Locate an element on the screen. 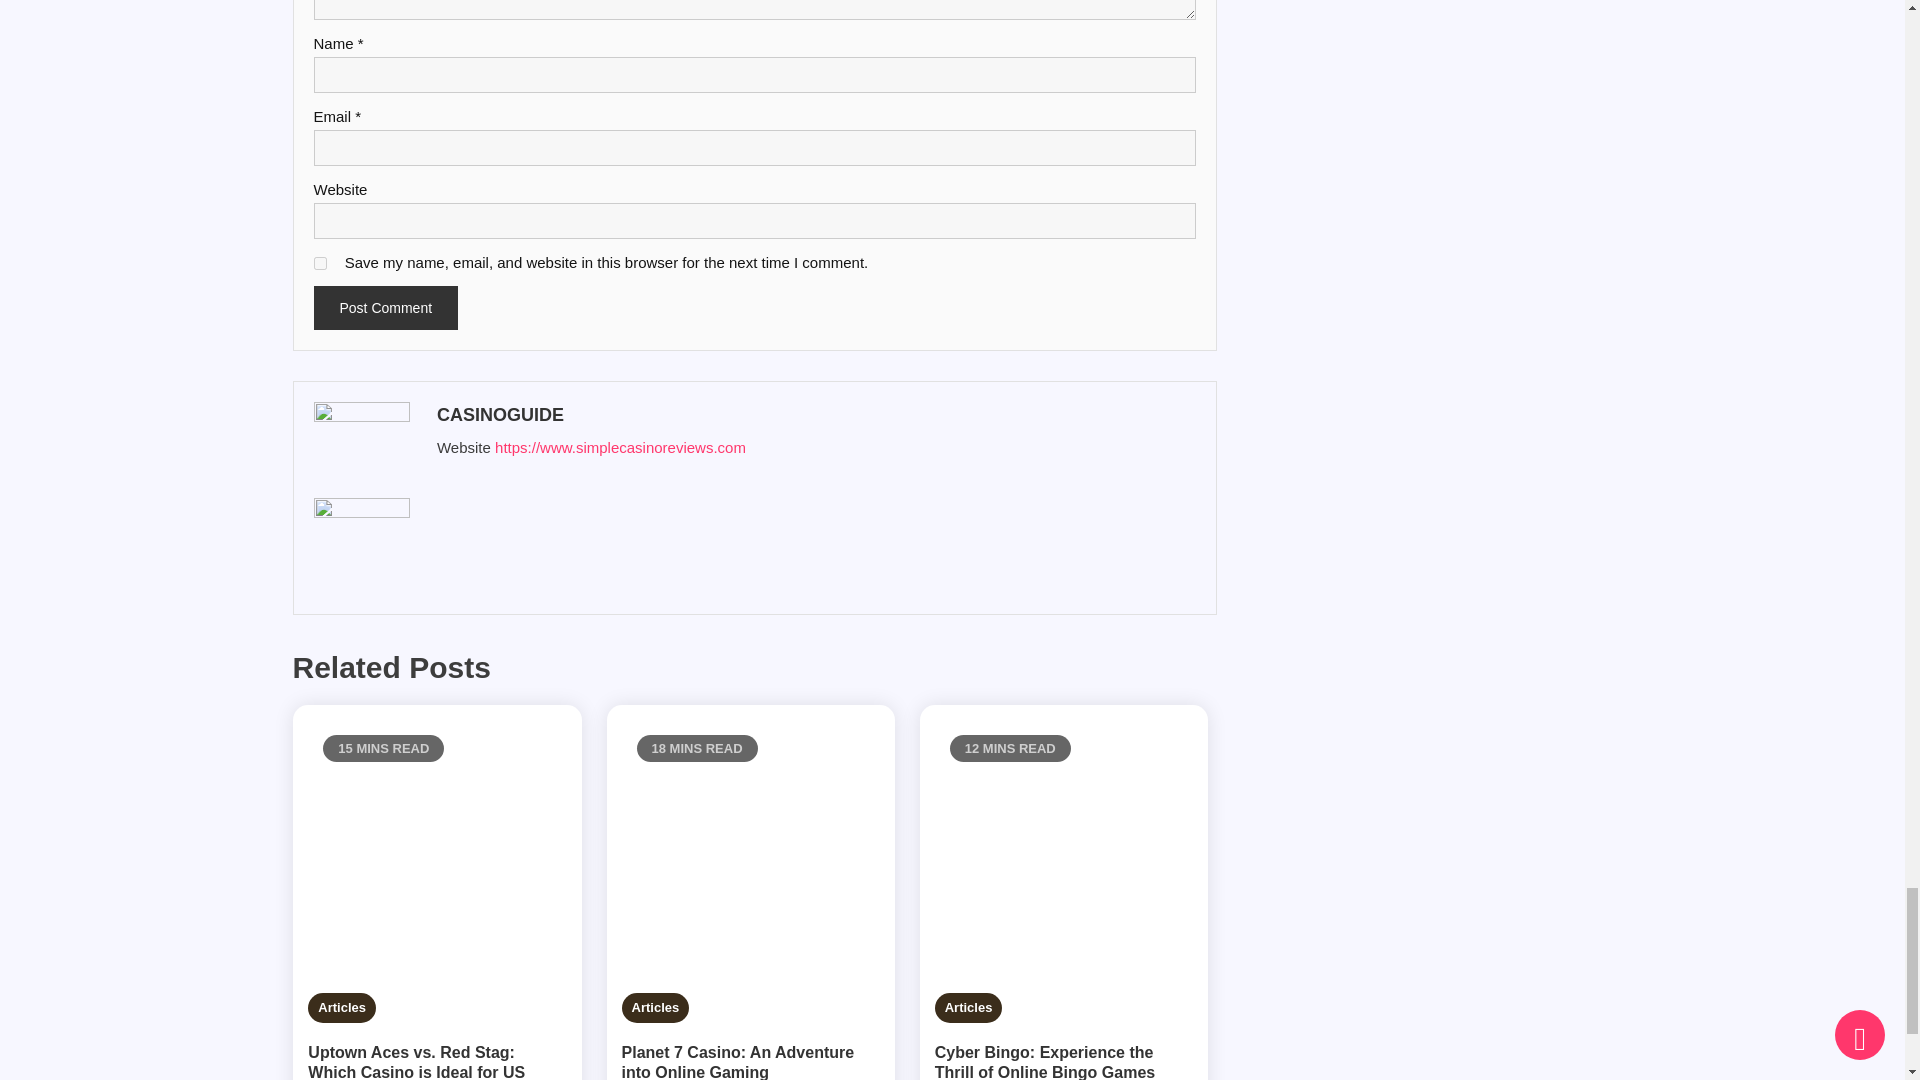 The width and height of the screenshot is (1920, 1080). yes is located at coordinates (320, 264).